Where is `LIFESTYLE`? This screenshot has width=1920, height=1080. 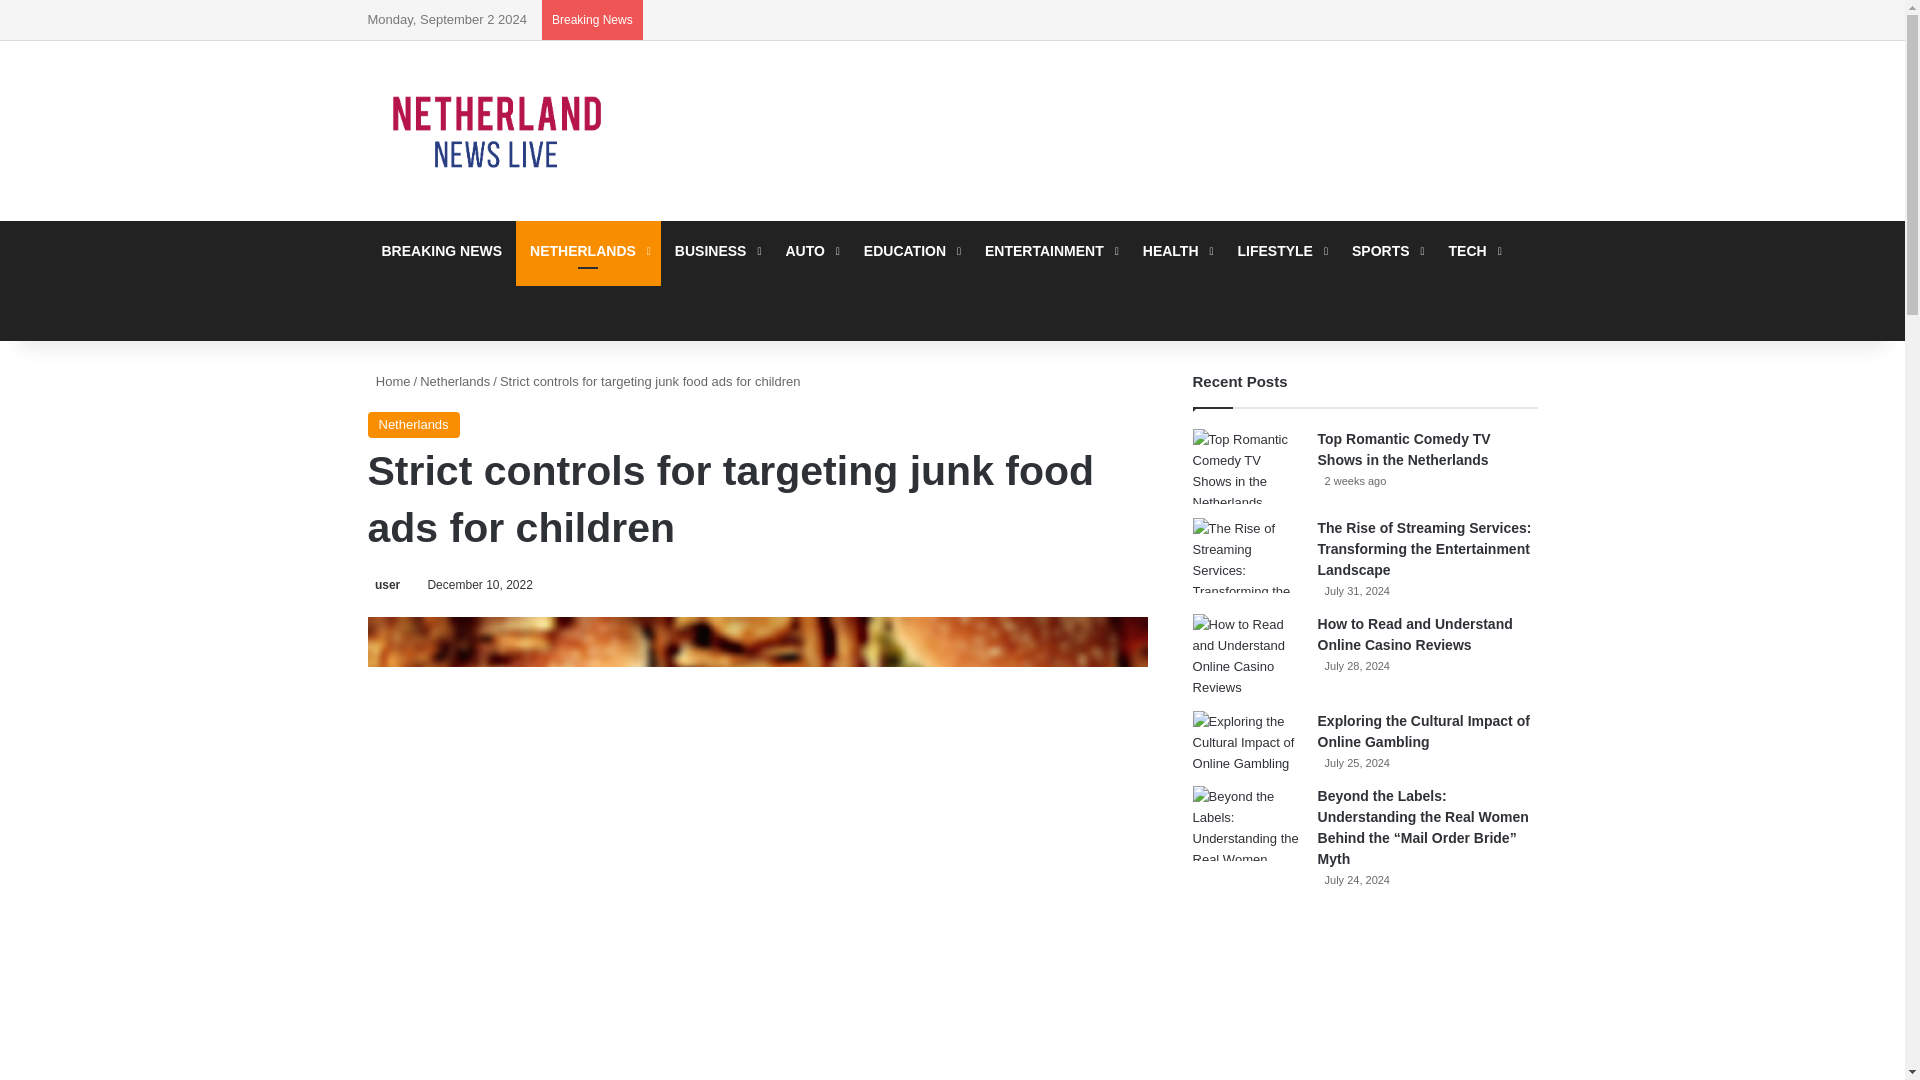
LIFESTYLE is located at coordinates (1281, 250).